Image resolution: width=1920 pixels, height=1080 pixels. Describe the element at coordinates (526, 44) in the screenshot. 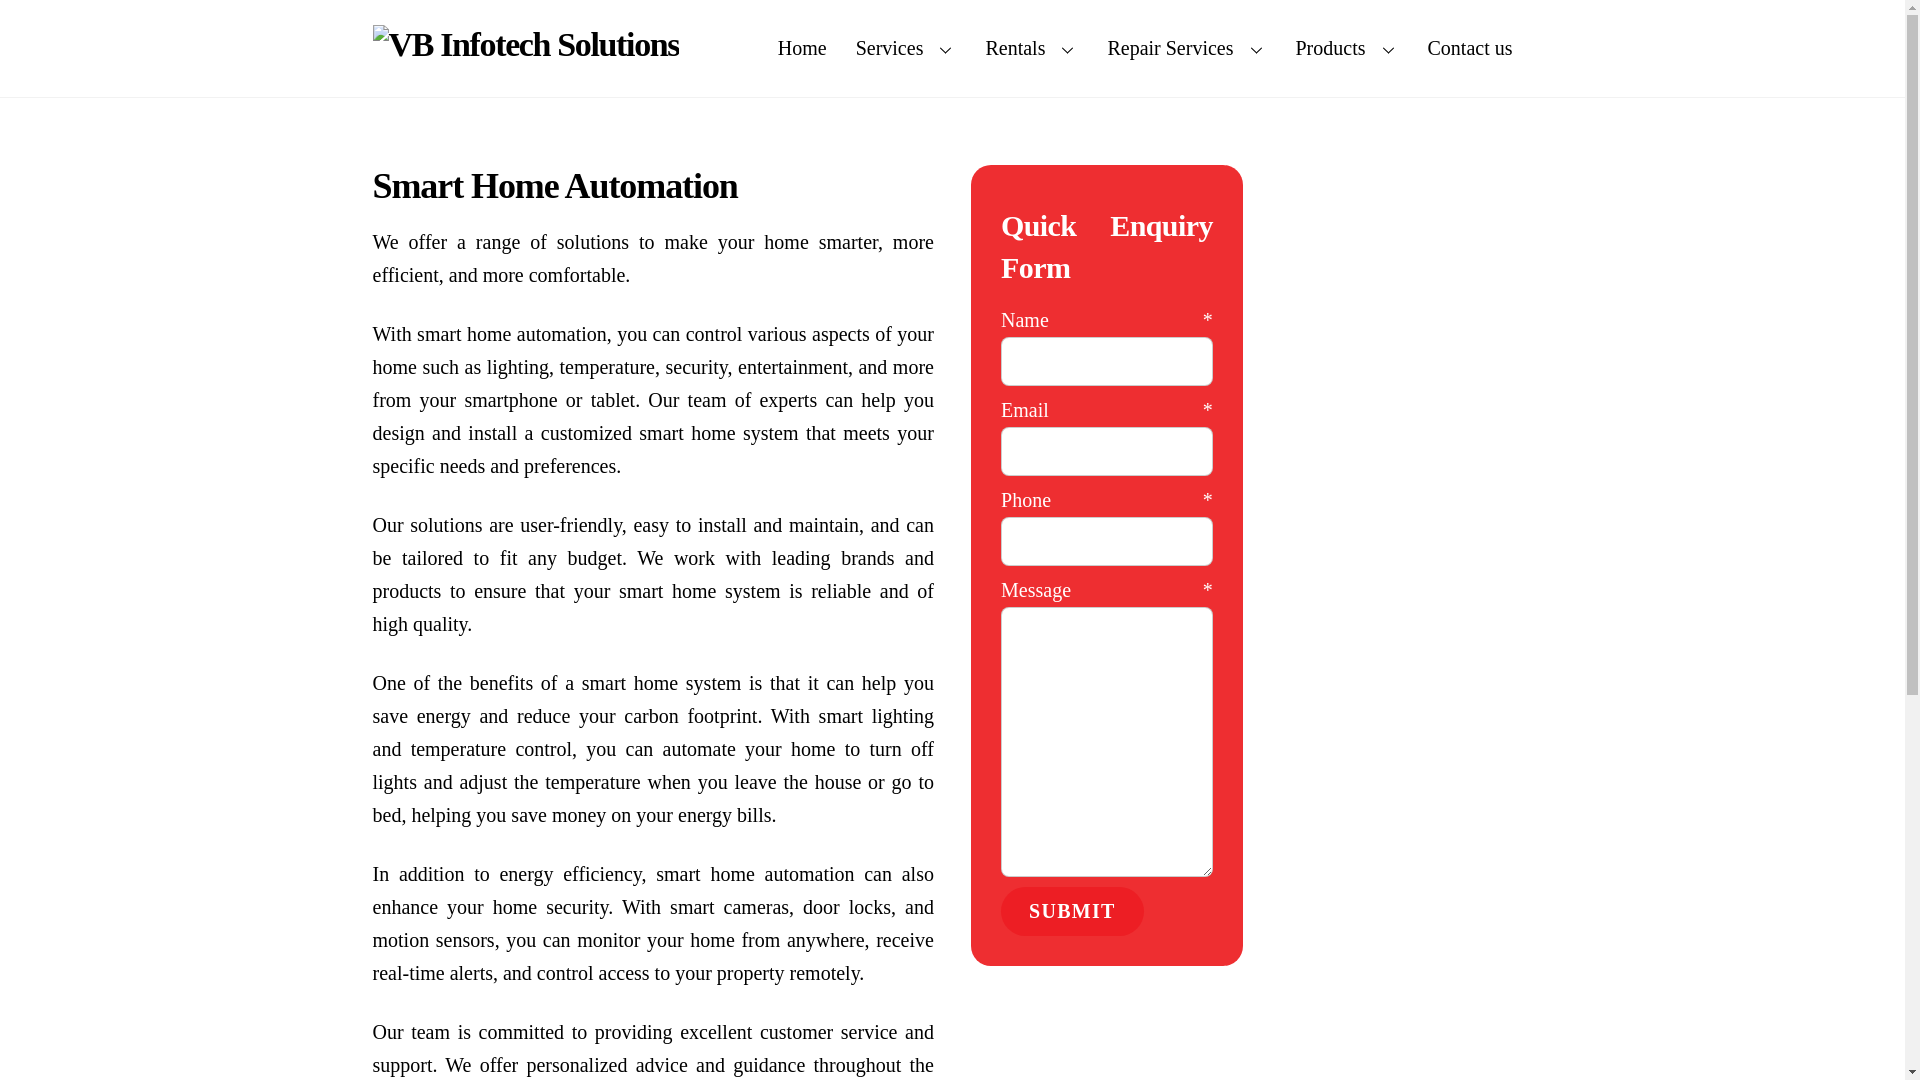

I see `VB Infotech Solutions` at that location.